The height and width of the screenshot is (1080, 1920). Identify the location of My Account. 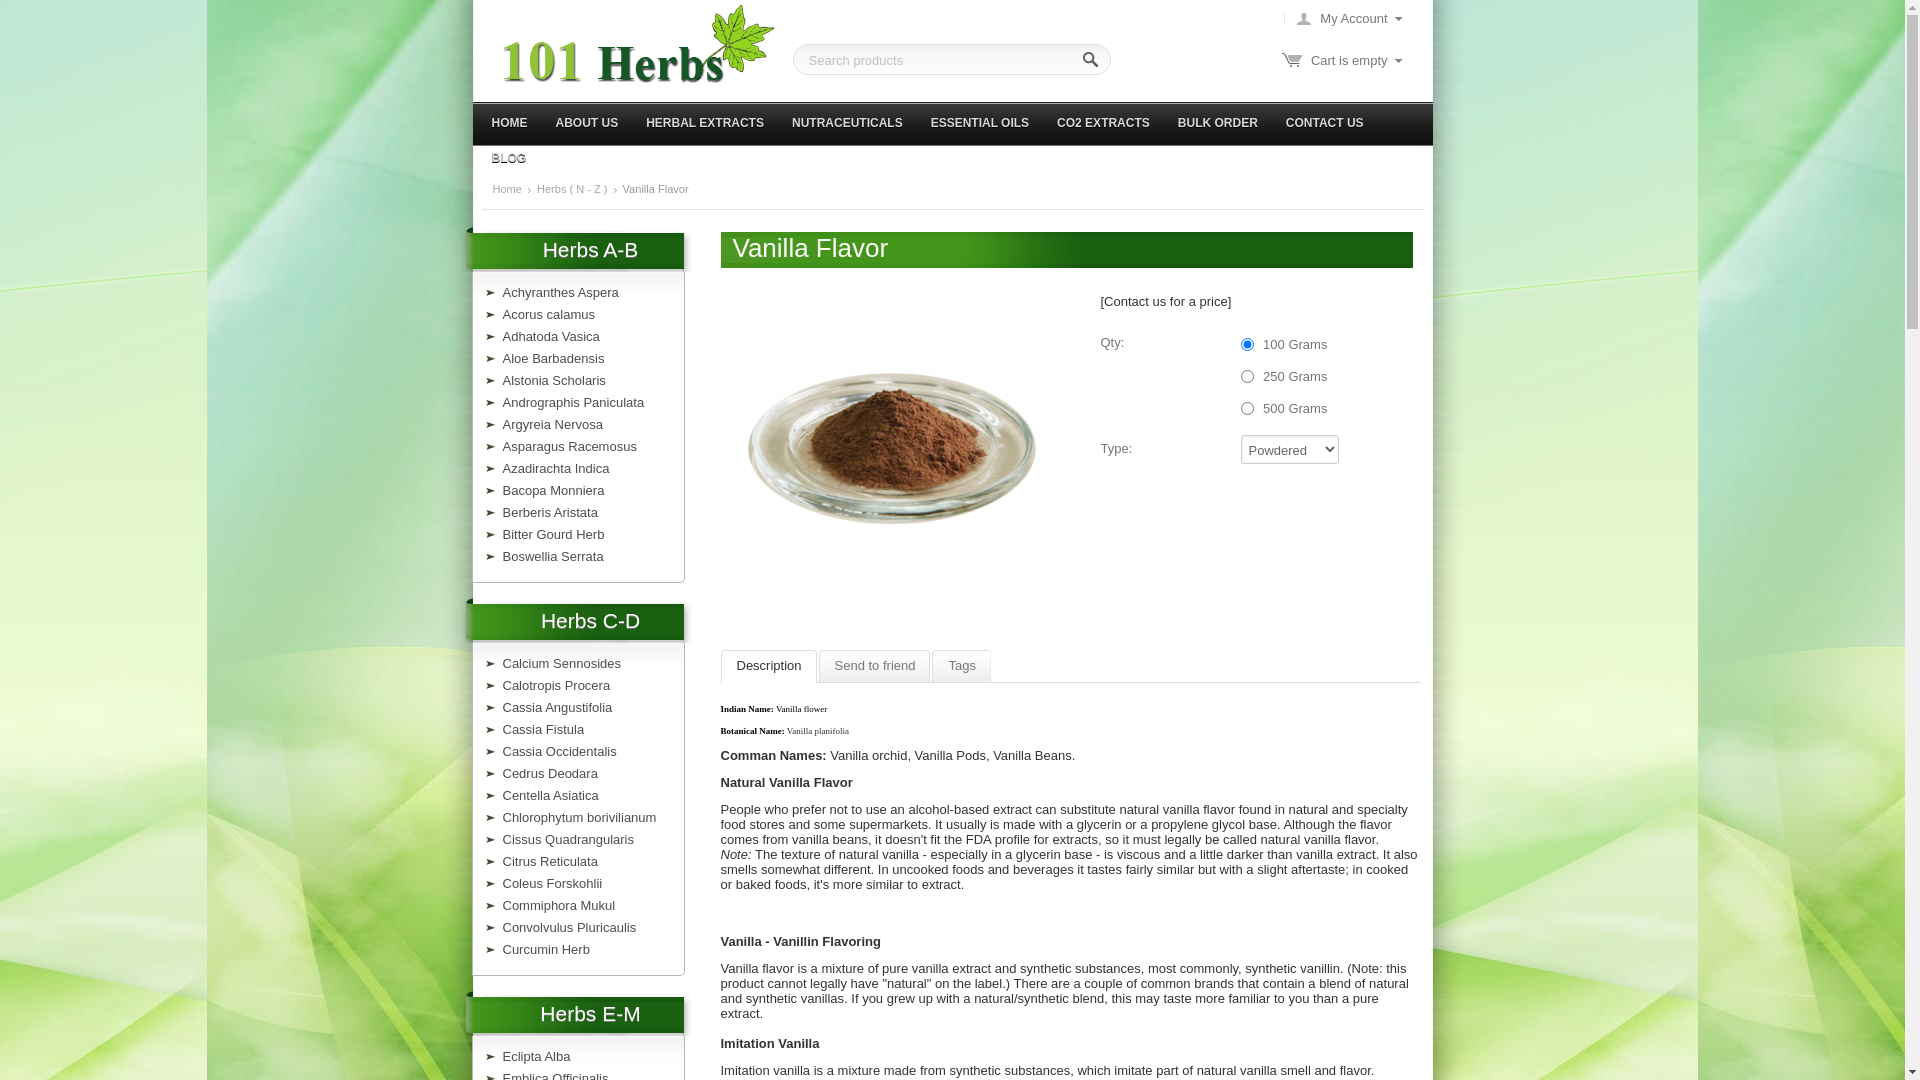
(1342, 19).